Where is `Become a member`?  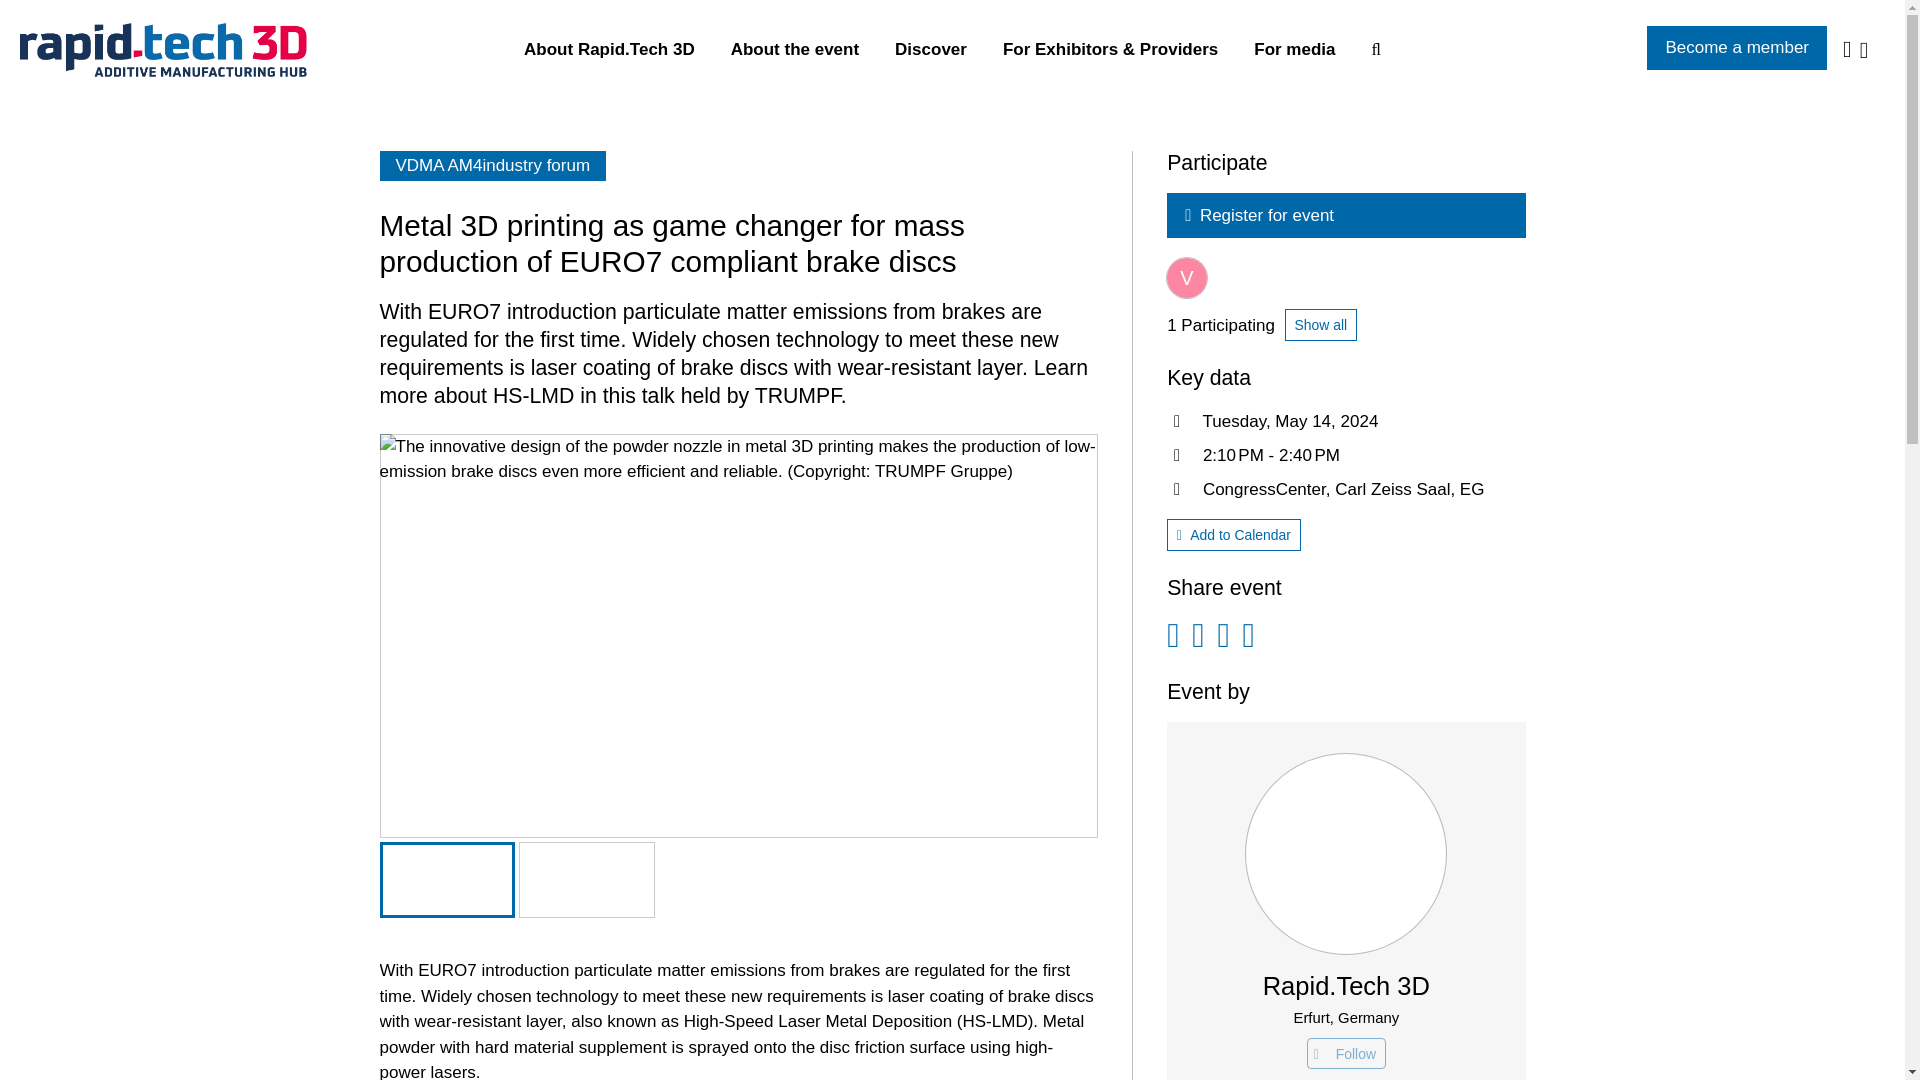 Become a member is located at coordinates (1737, 48).